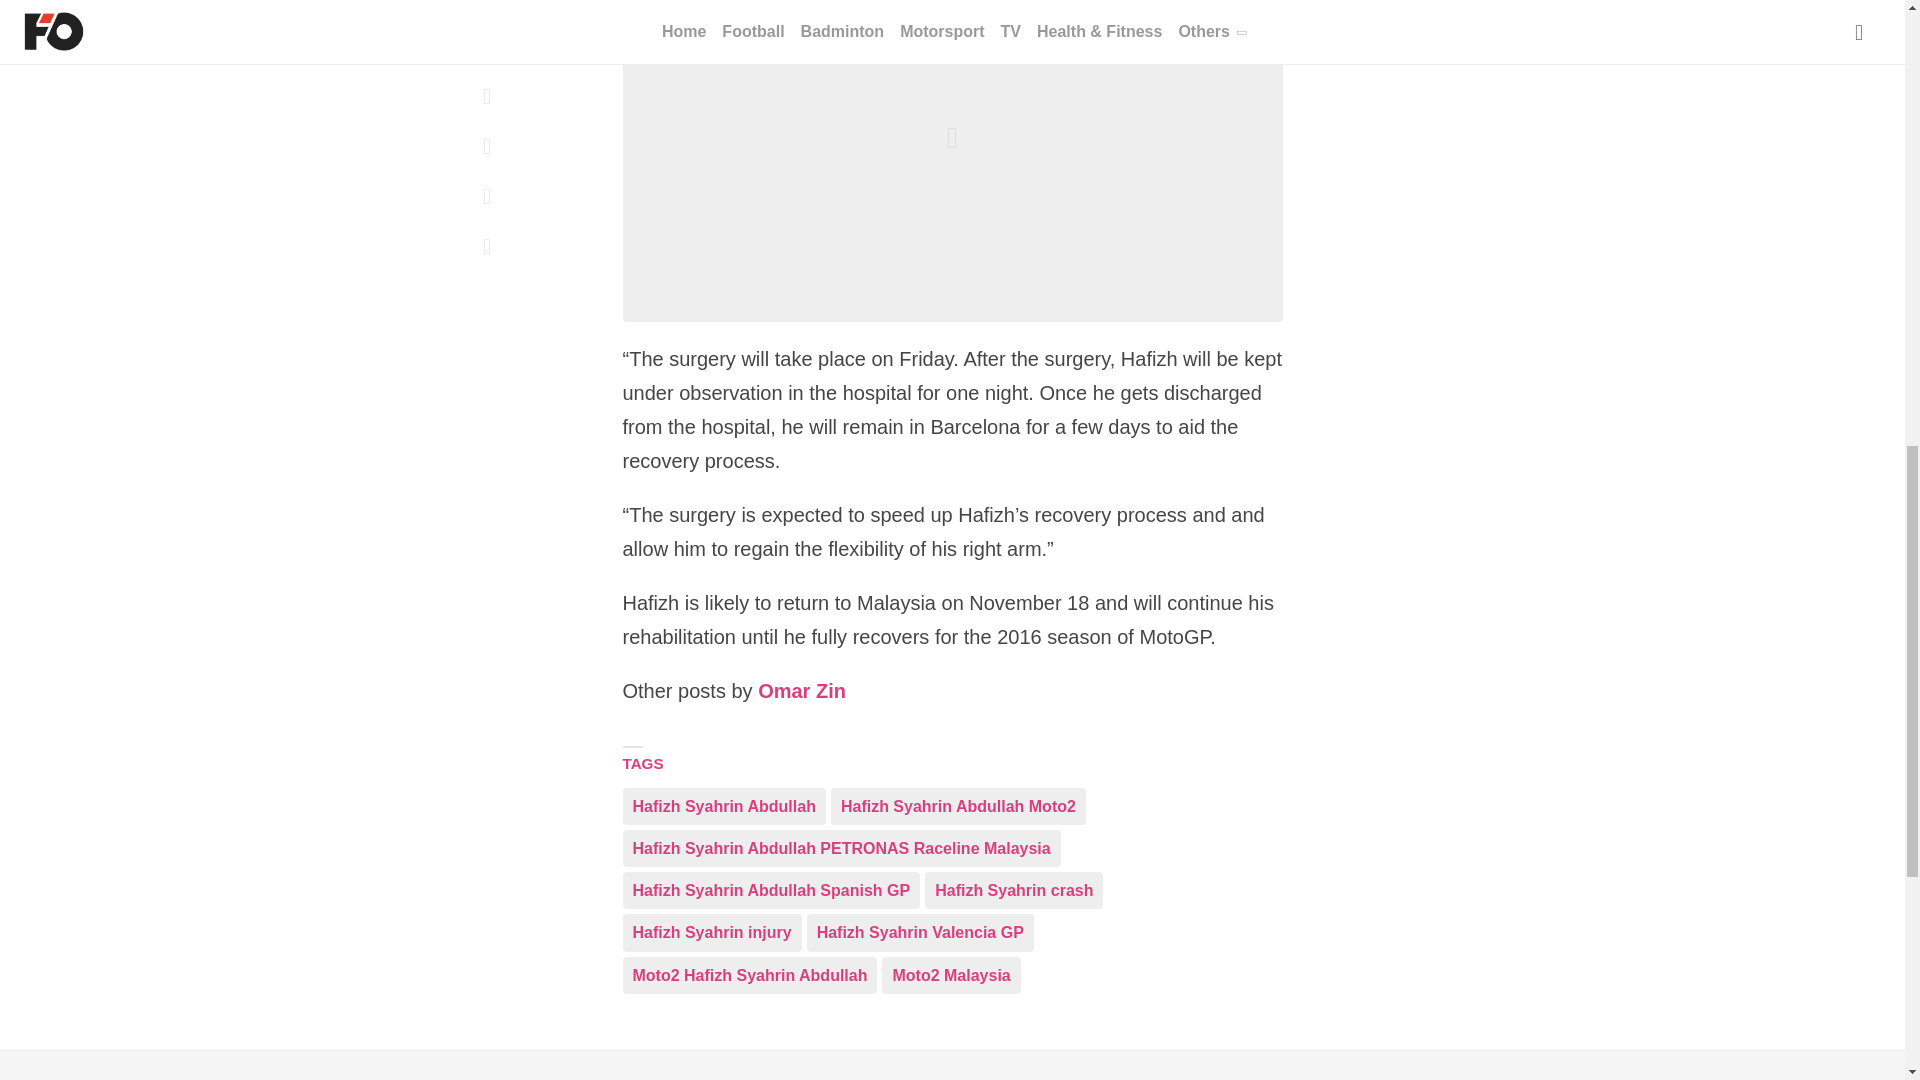 The width and height of the screenshot is (1920, 1080). Describe the element at coordinates (920, 932) in the screenshot. I see `Hafizh Syahrin Valencia GP` at that location.